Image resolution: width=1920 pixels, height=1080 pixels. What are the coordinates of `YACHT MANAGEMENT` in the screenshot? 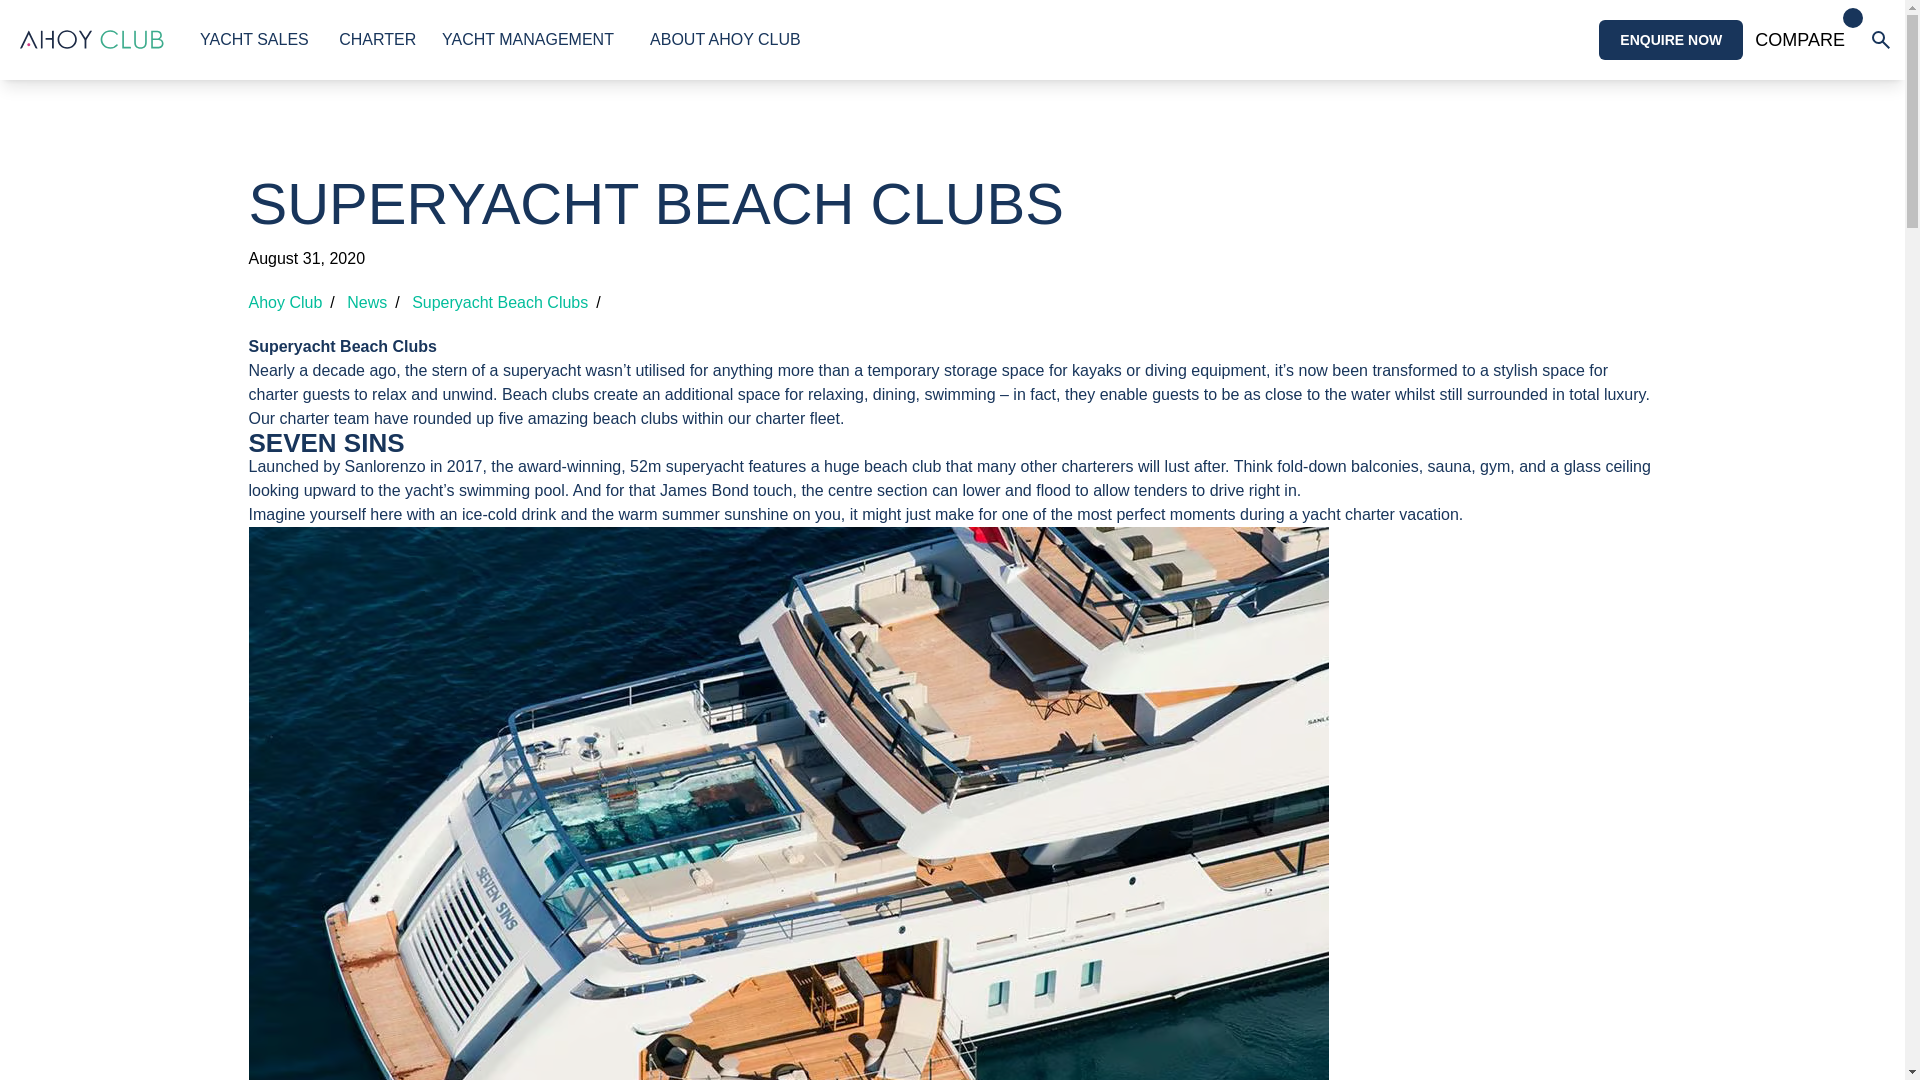 It's located at (528, 39).